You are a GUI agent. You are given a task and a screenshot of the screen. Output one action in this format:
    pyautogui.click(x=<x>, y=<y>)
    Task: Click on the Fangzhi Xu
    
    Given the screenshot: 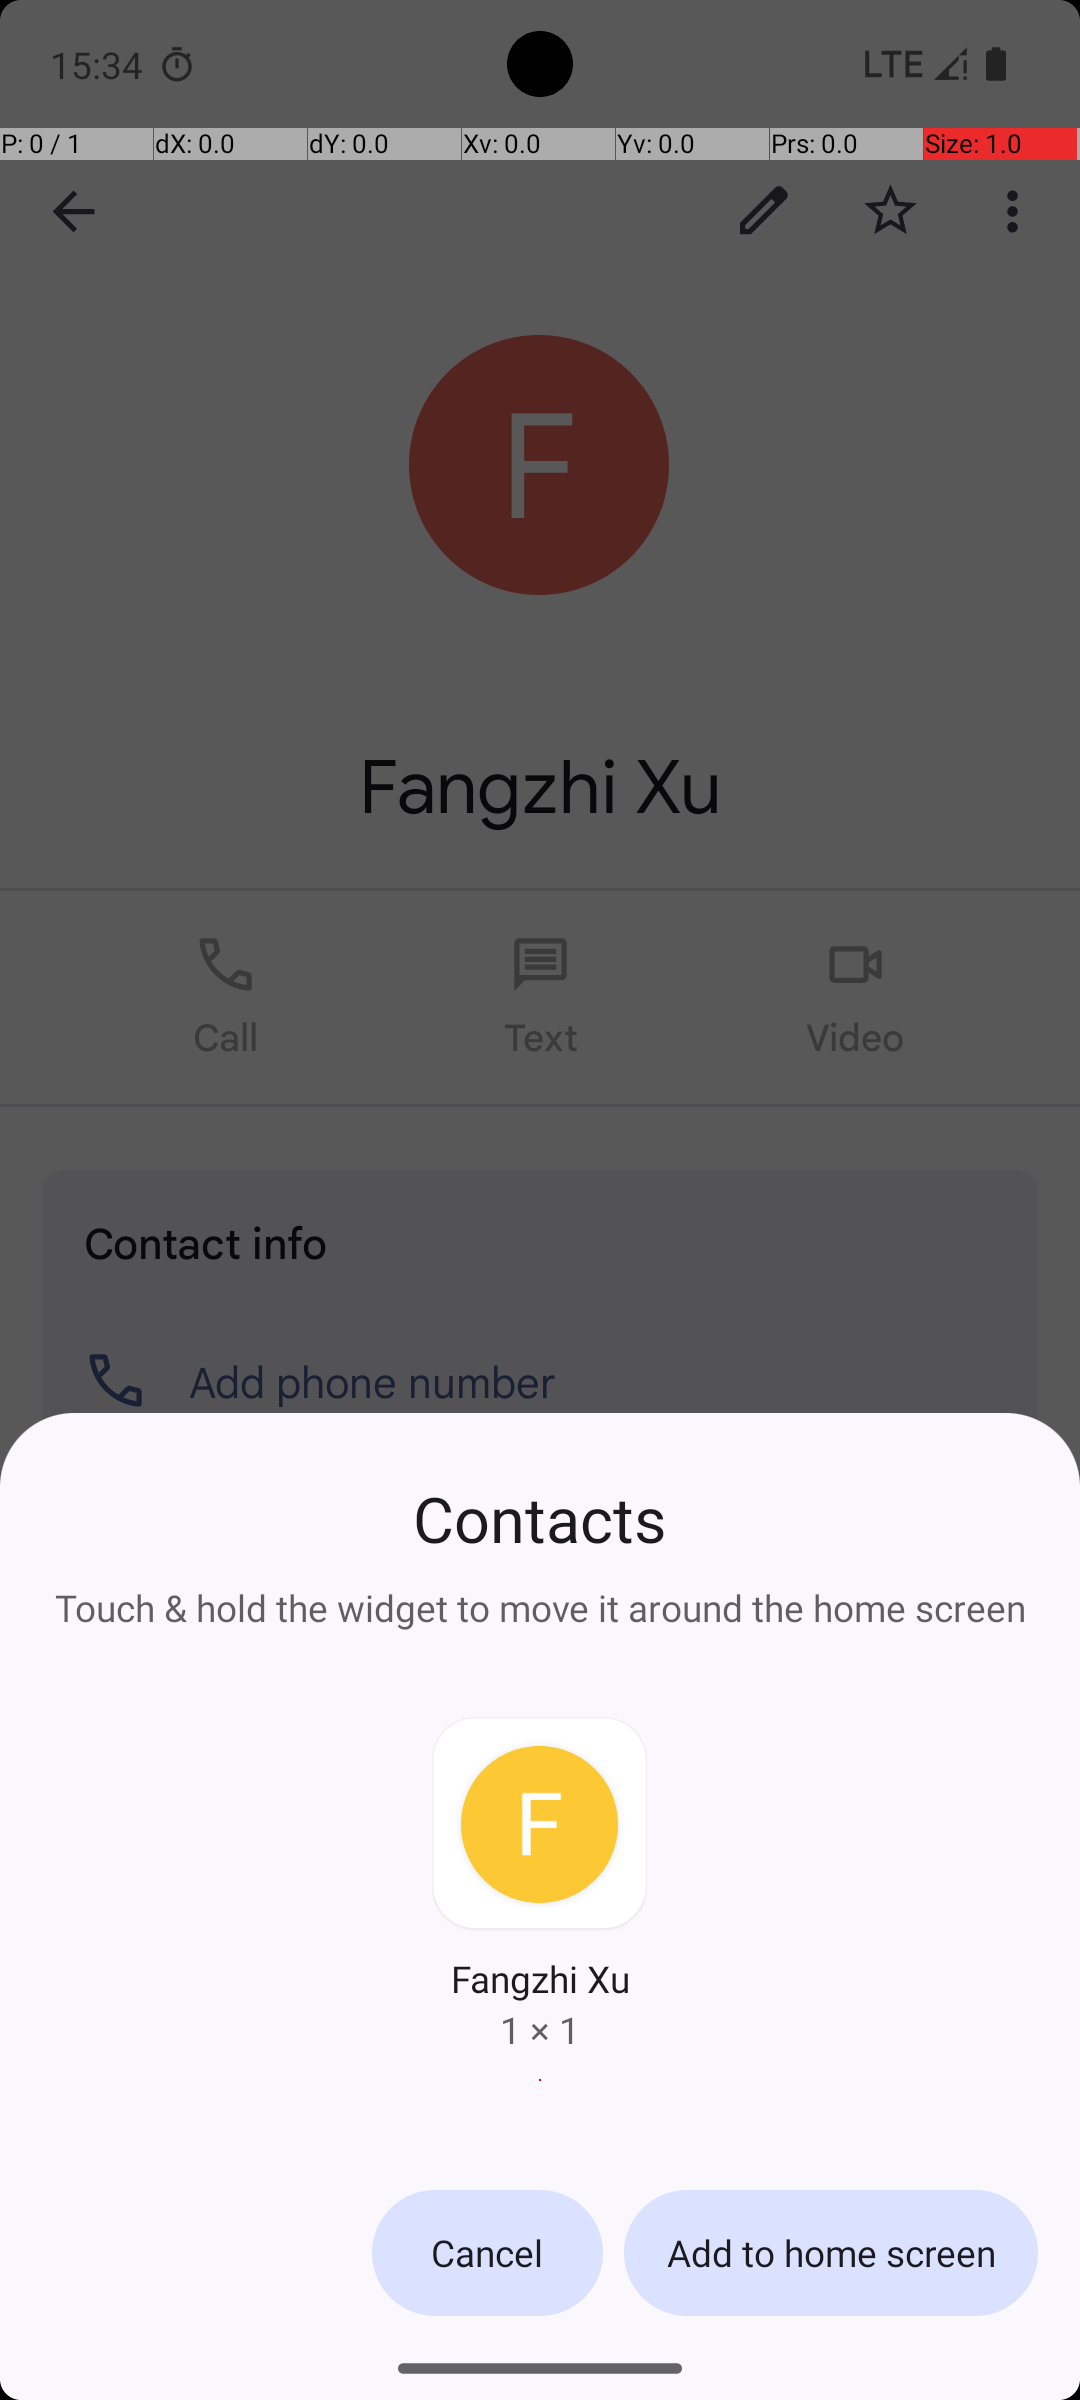 What is the action you would take?
    pyautogui.click(x=540, y=1978)
    